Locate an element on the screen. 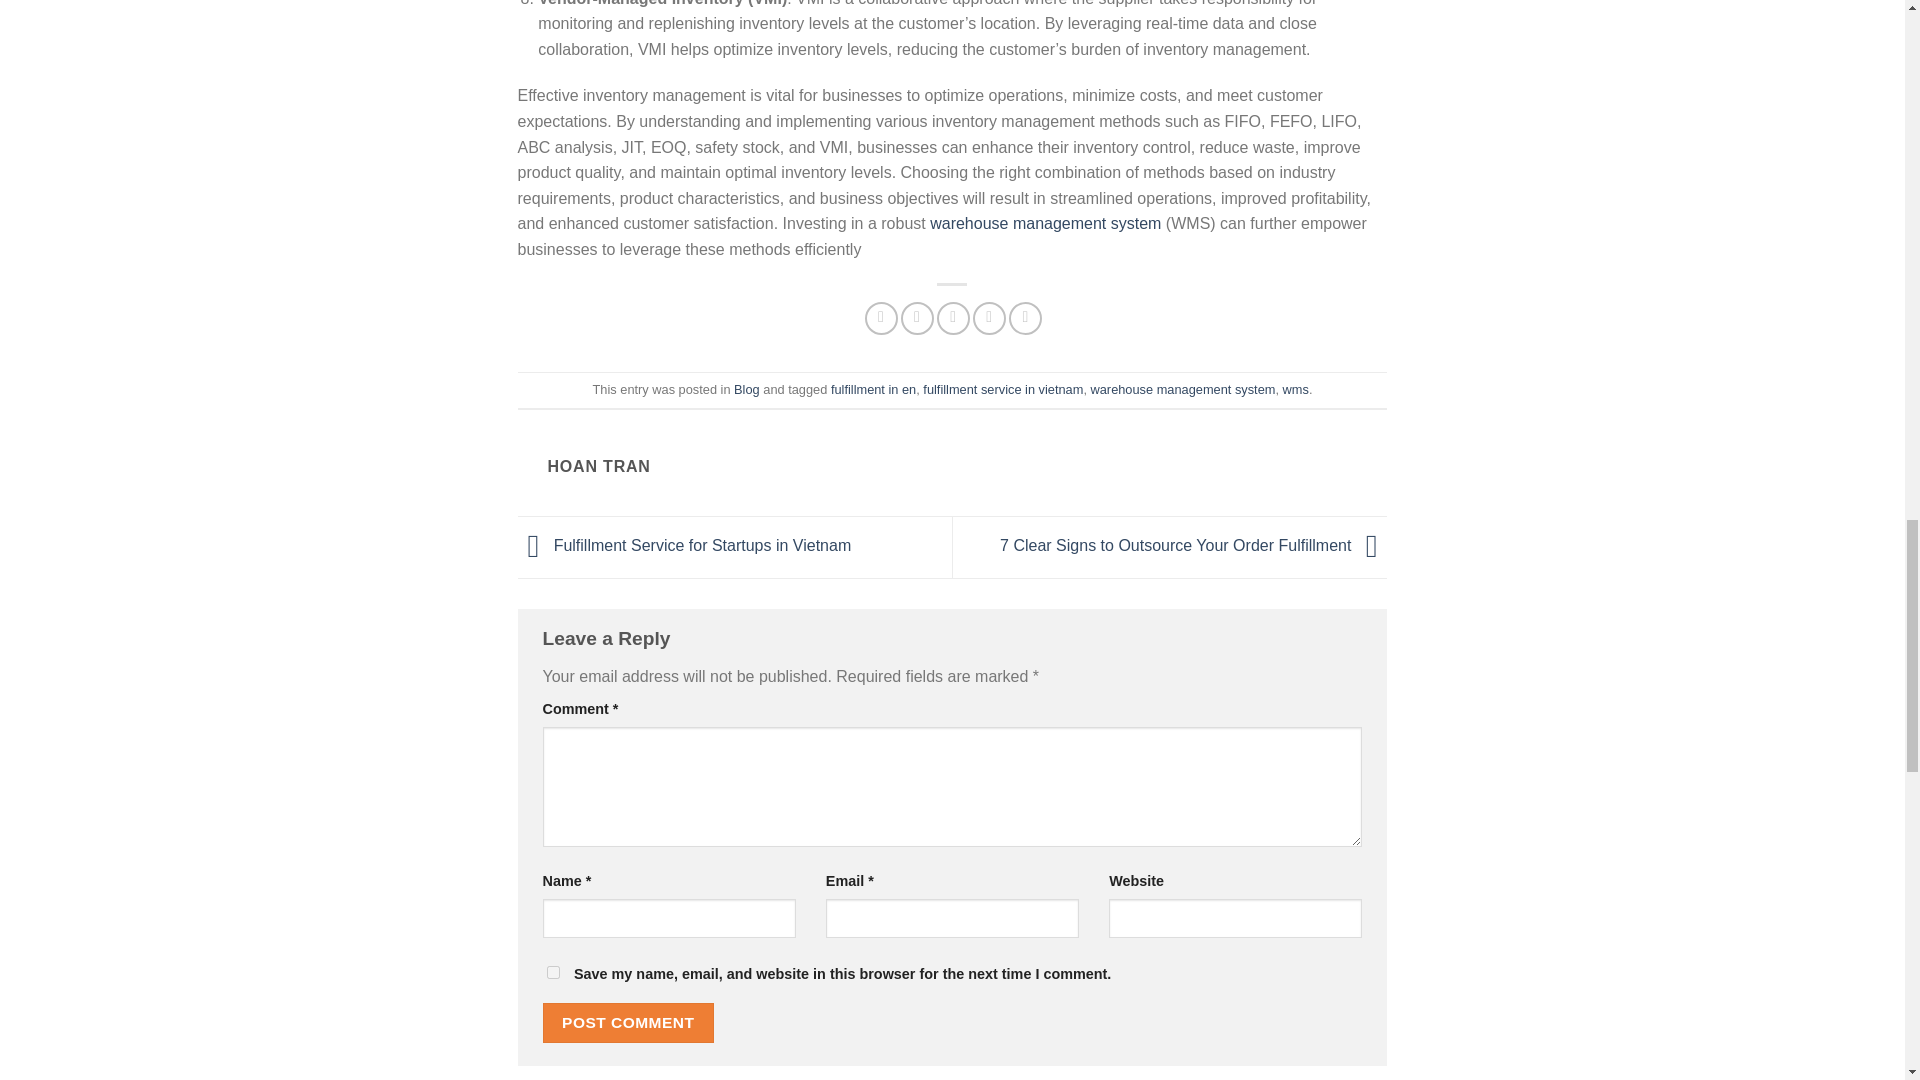  Fulfillment Service for Startups in Vietnam is located at coordinates (685, 546).